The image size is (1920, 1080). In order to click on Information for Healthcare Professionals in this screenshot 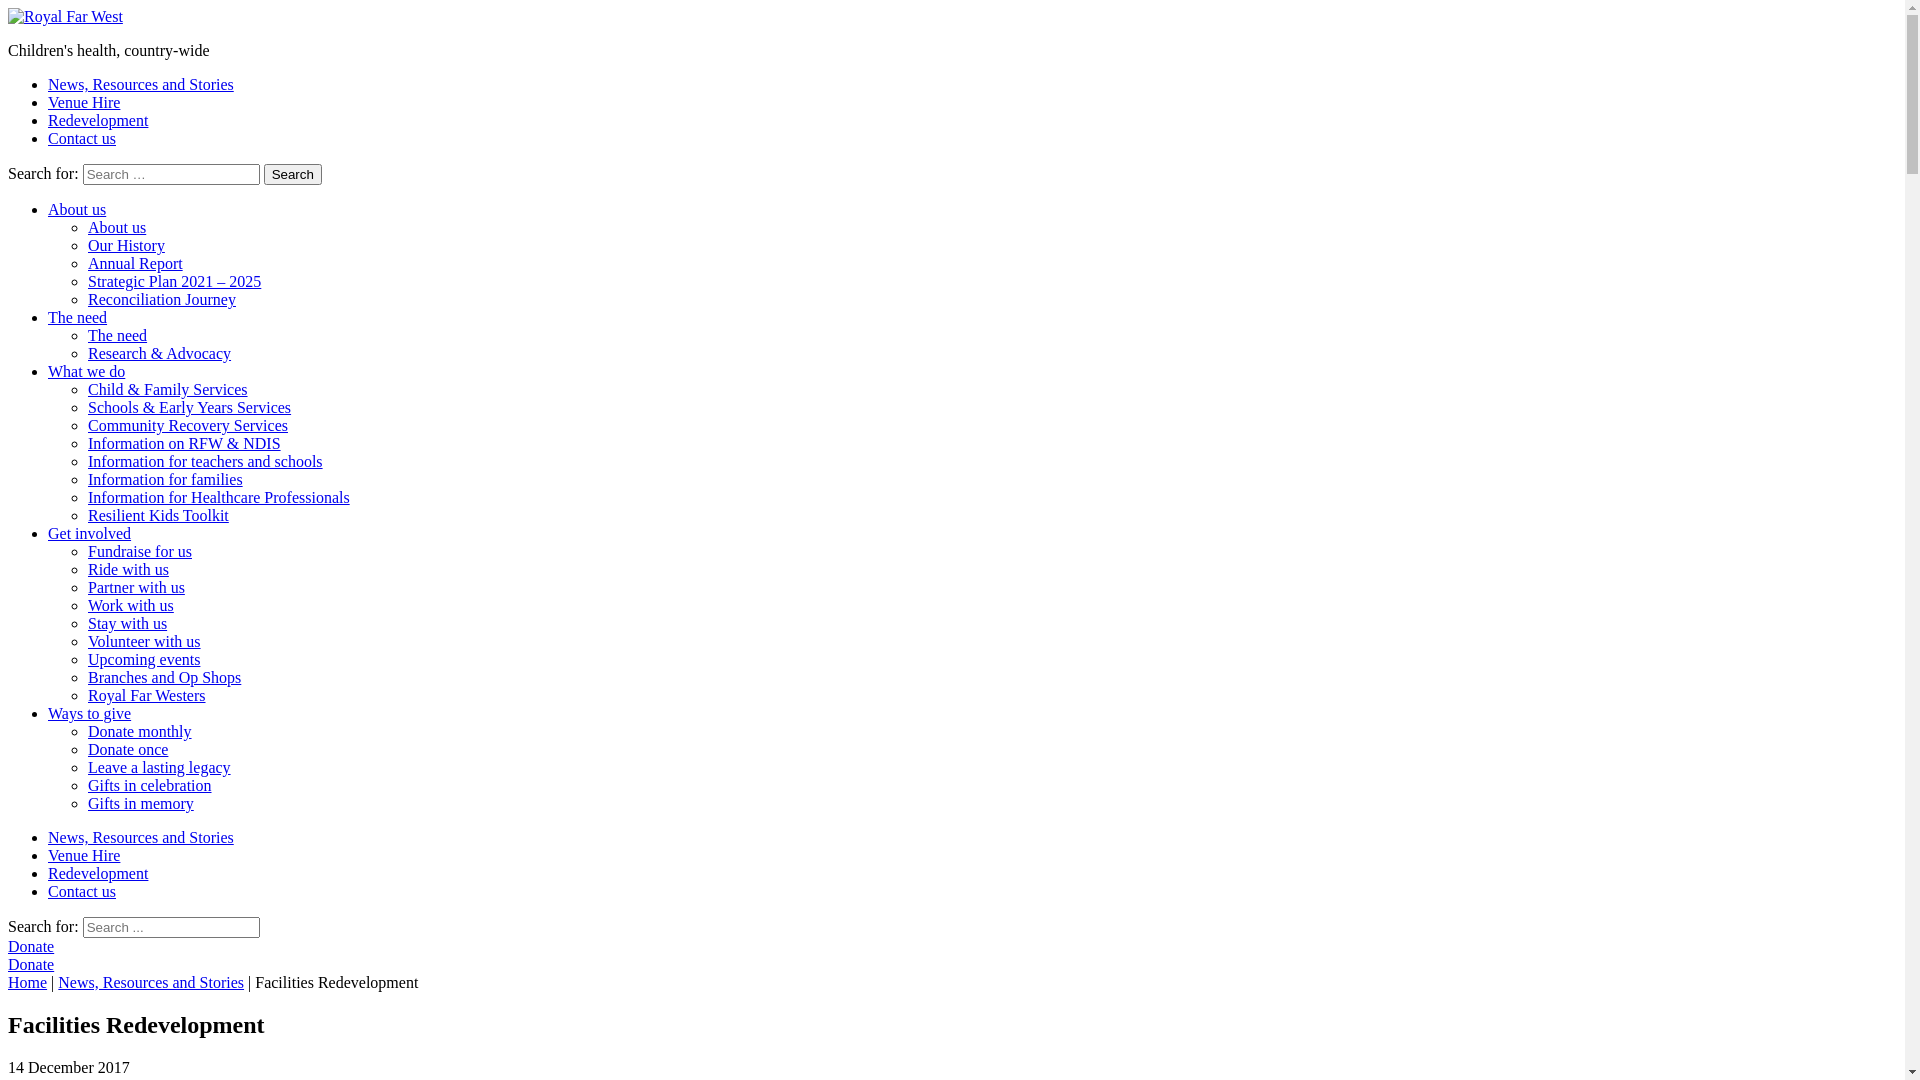, I will do `click(219, 498)`.